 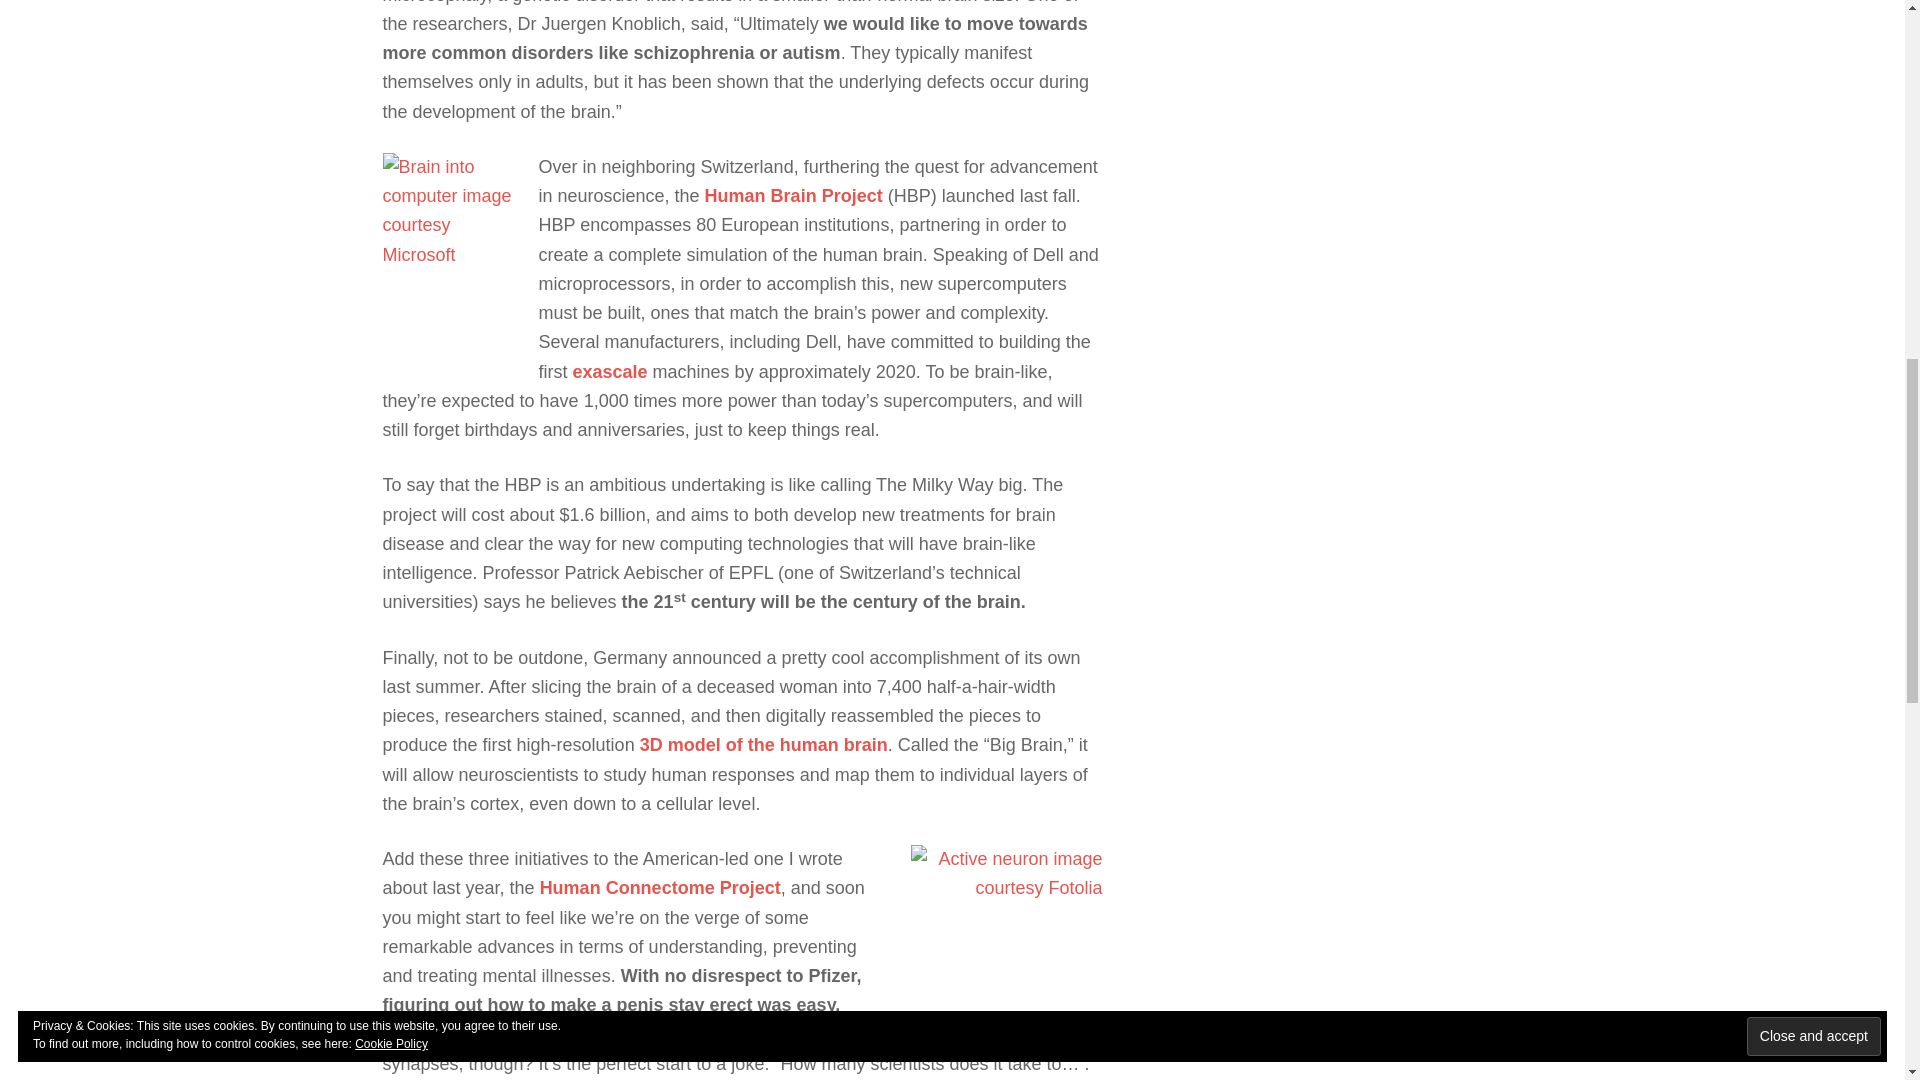 What do you see at coordinates (610, 372) in the screenshot?
I see `Wiki definition of exascale computing` at bounding box center [610, 372].